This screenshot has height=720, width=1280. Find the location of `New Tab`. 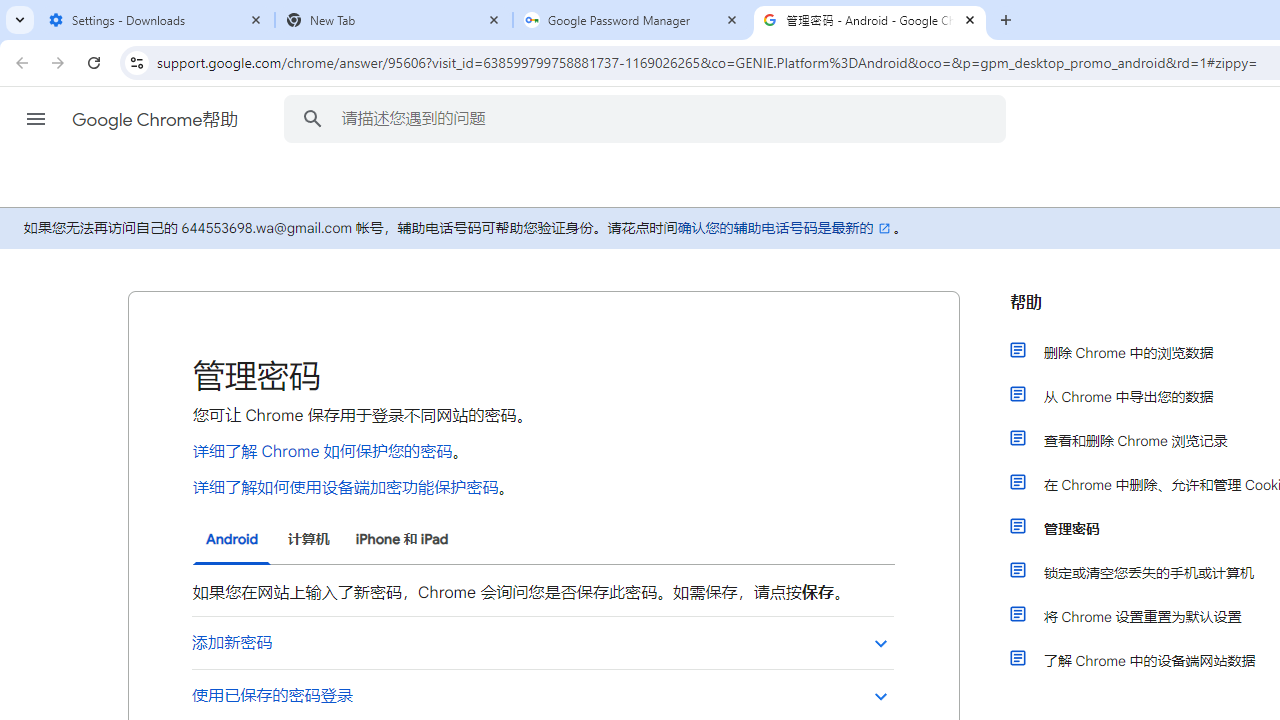

New Tab is located at coordinates (394, 20).